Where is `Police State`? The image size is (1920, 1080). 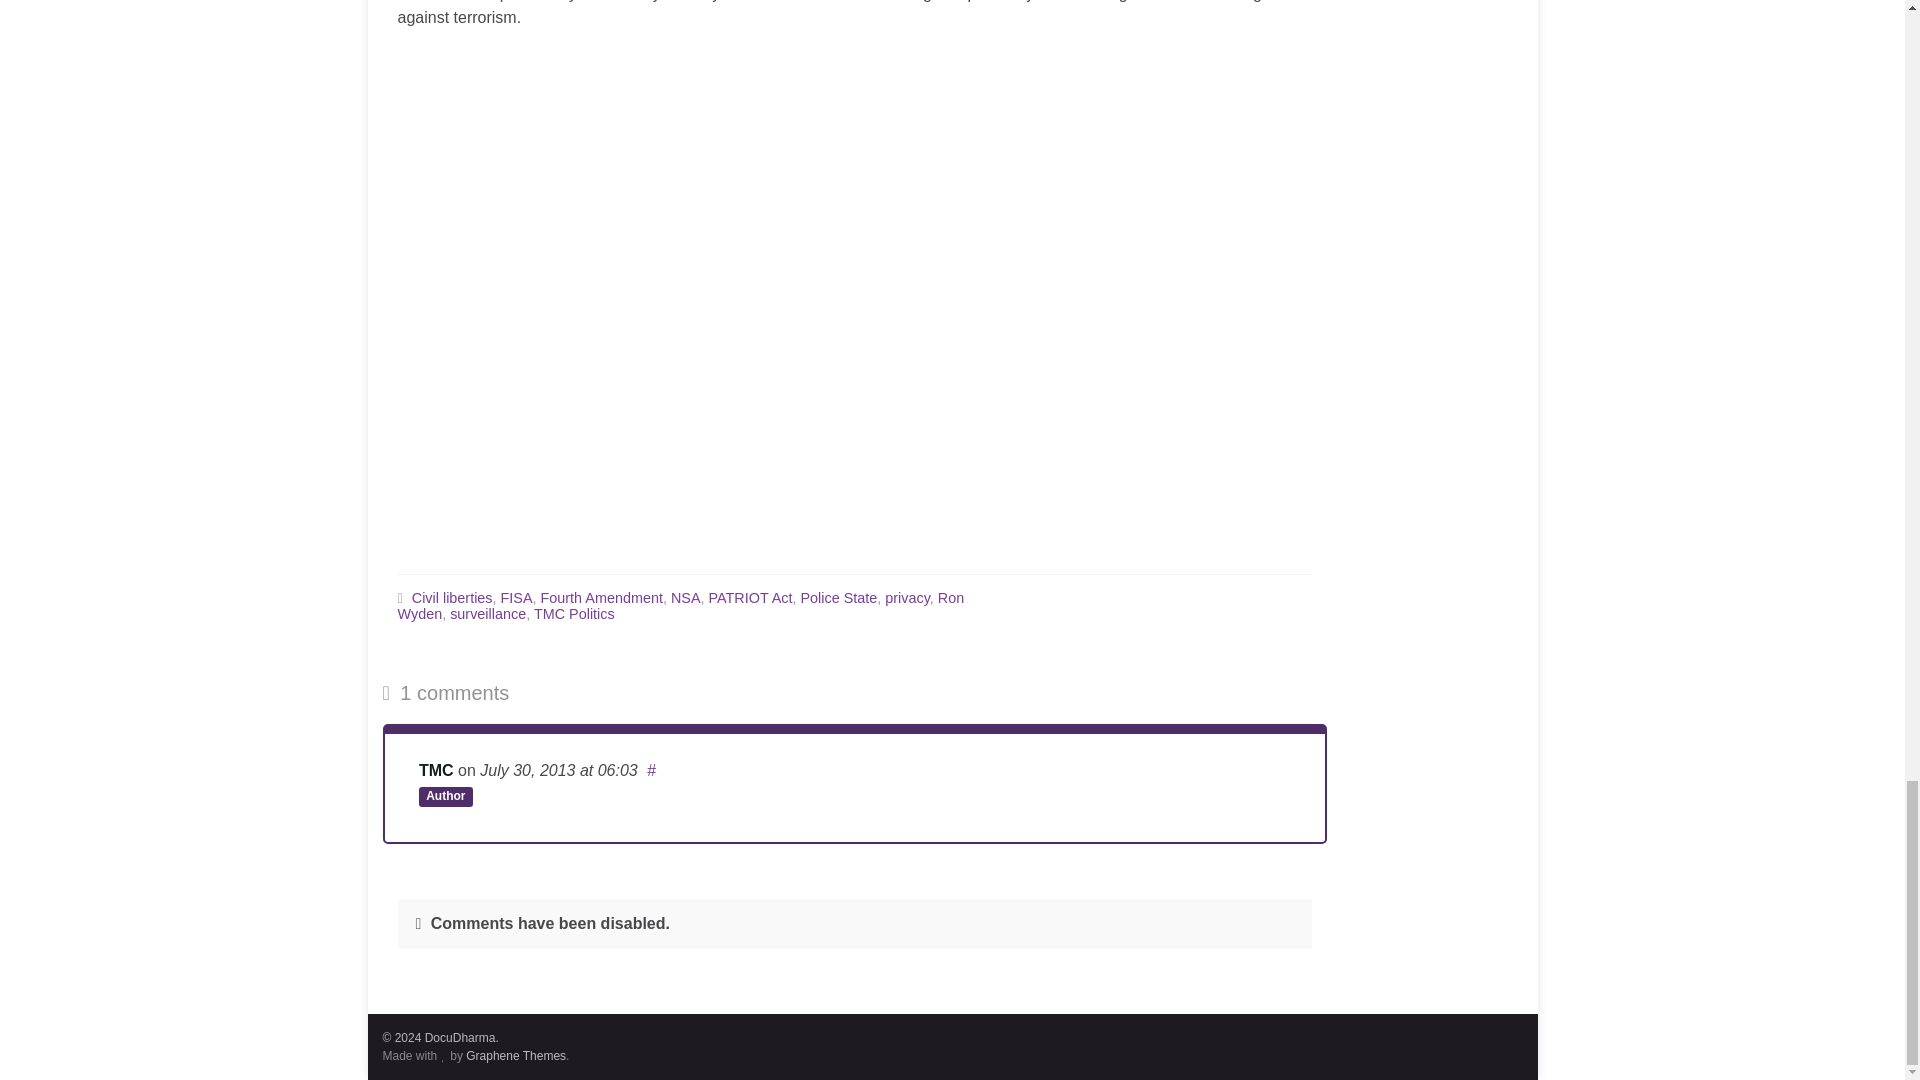 Police State is located at coordinates (838, 597).